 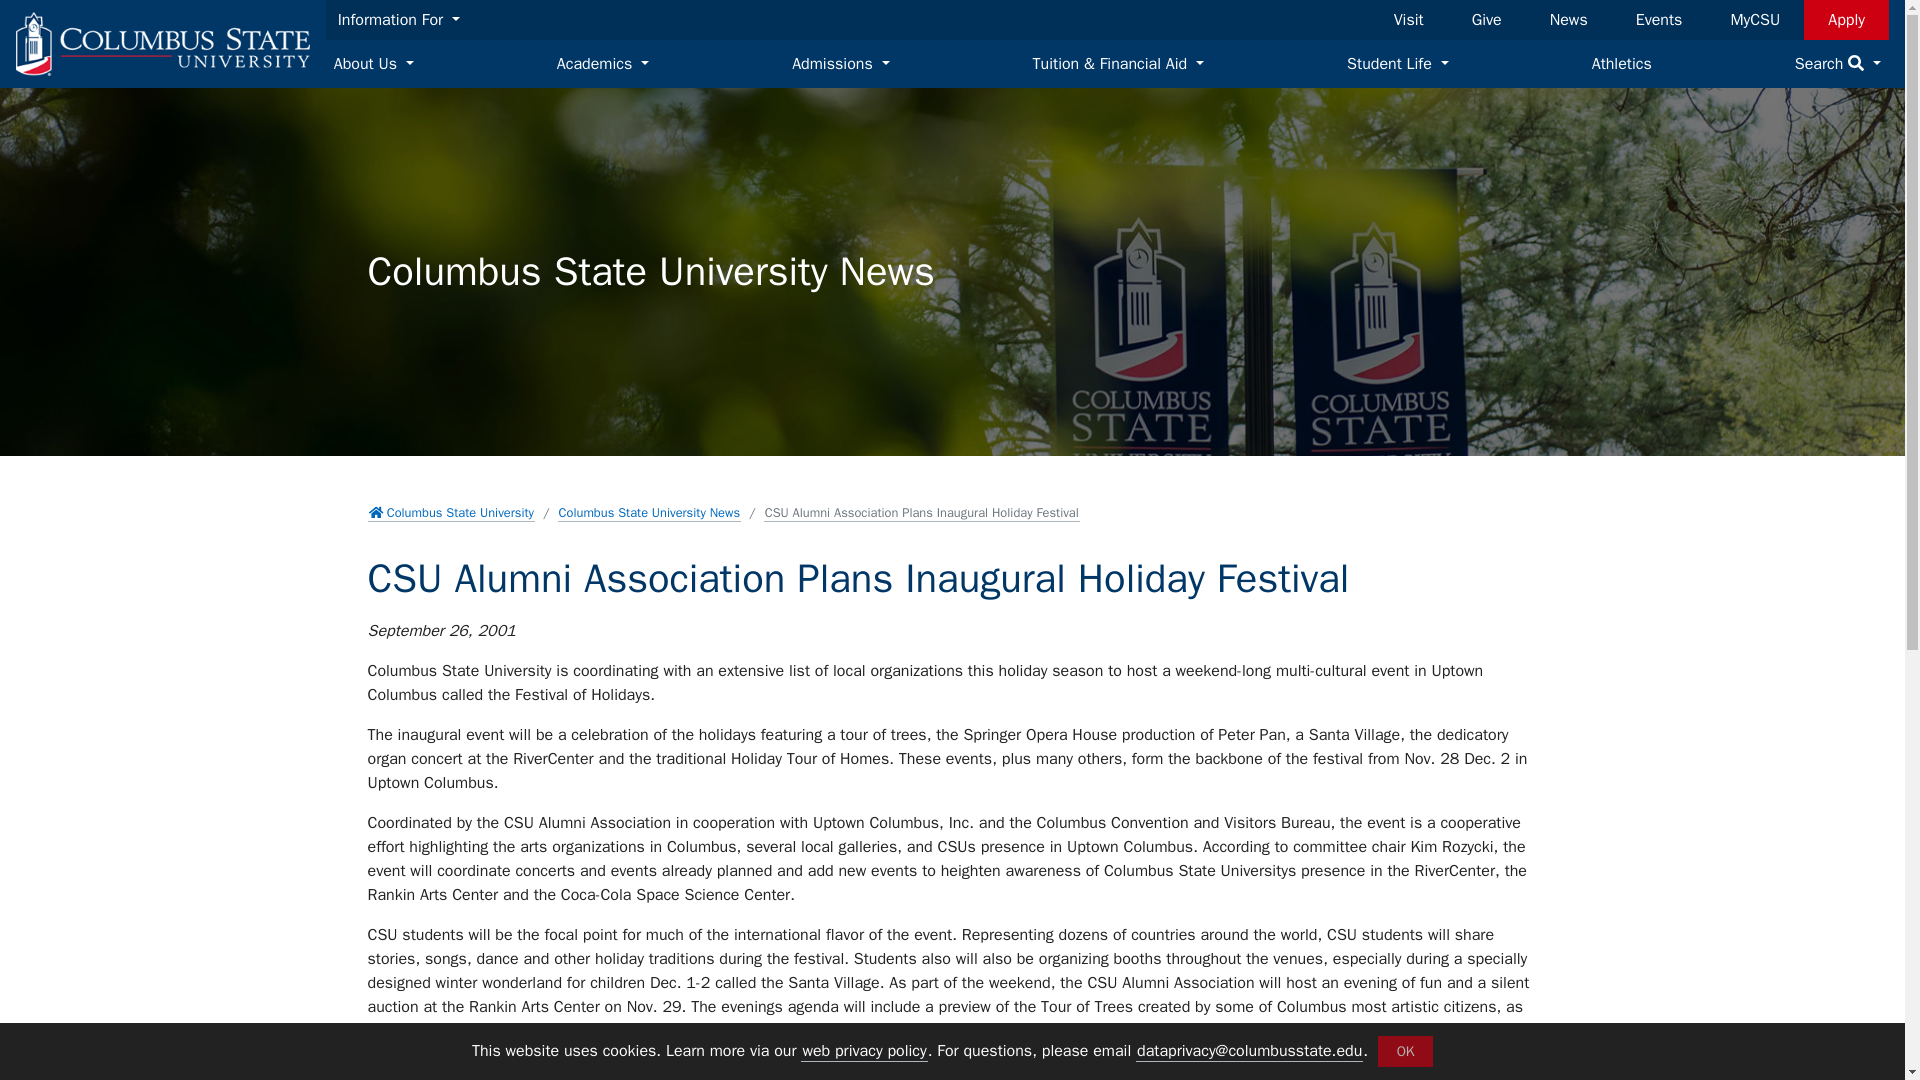 I want to click on News, so click(x=1568, y=20).